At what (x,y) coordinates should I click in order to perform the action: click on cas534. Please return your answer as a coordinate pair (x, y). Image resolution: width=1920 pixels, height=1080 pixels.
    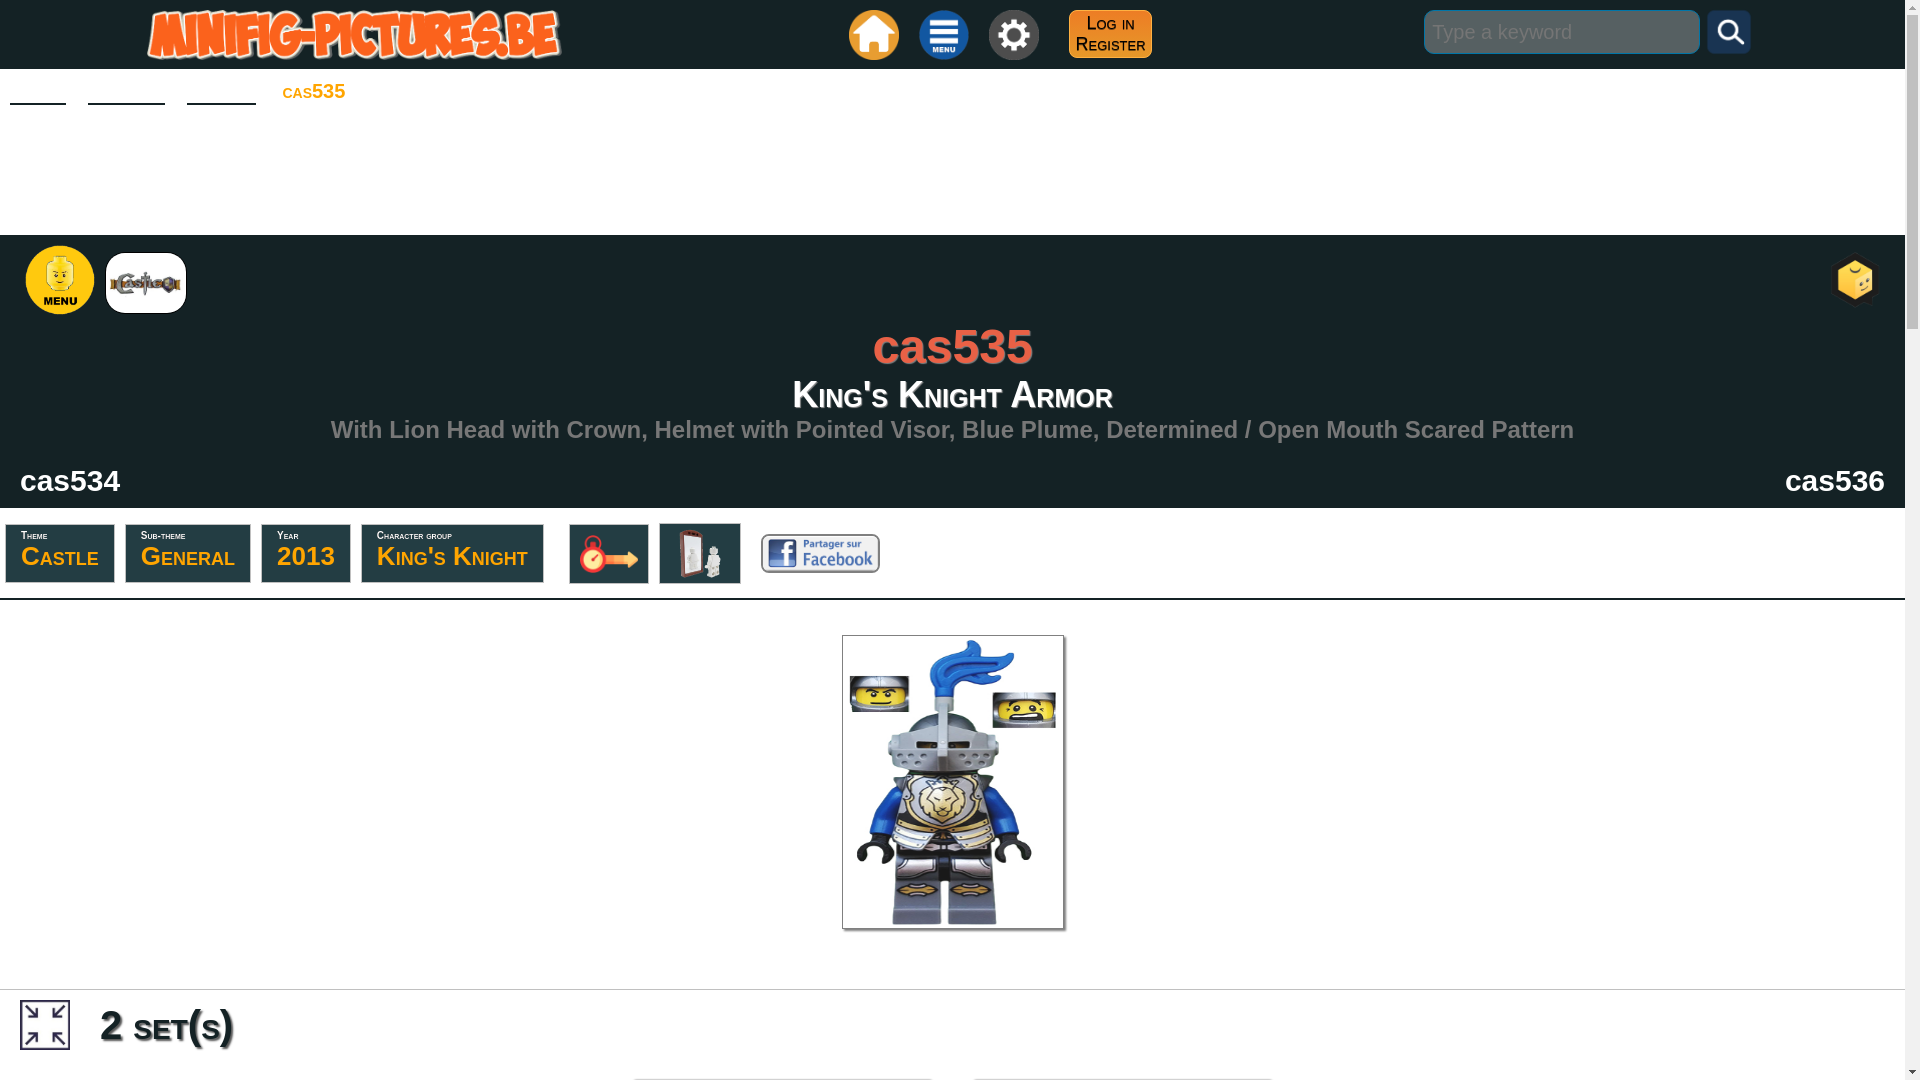
    Looking at the image, I should click on (951, 170).